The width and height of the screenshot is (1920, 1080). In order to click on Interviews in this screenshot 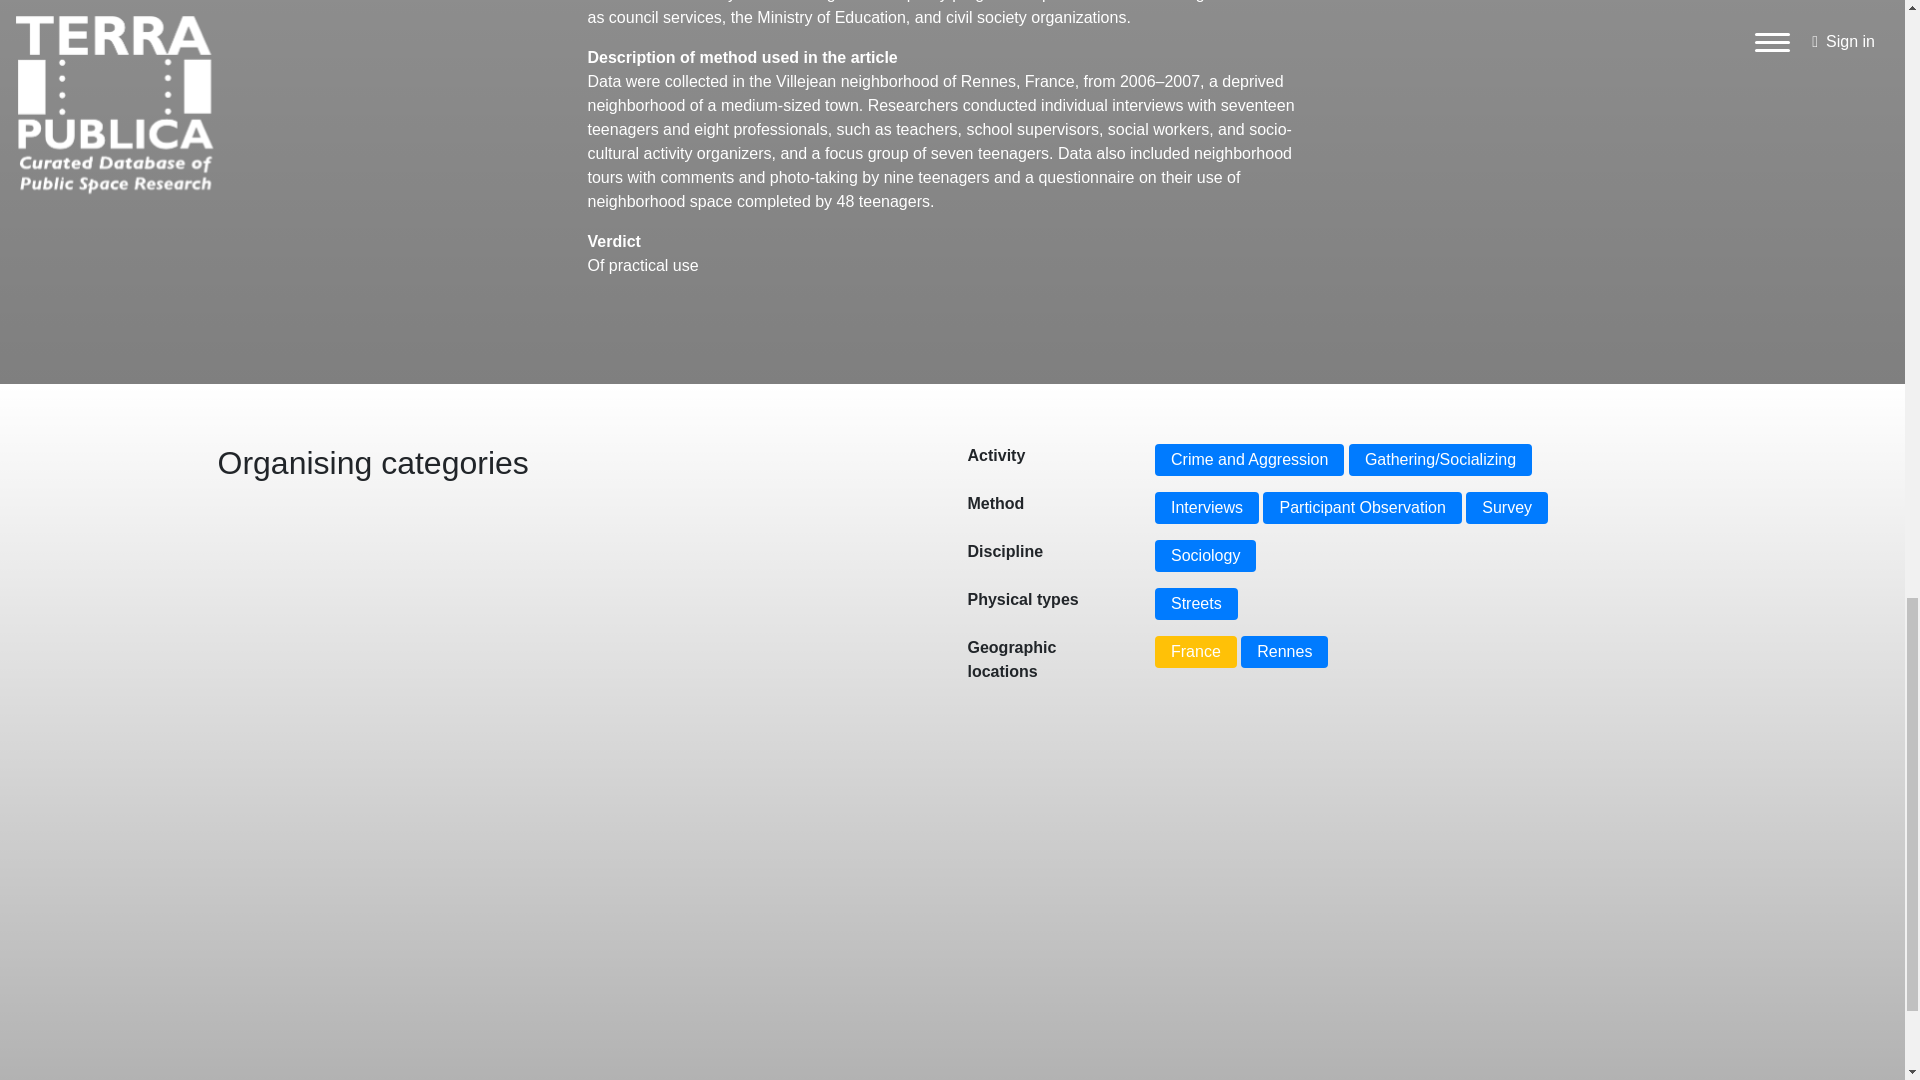, I will do `click(1207, 508)`.